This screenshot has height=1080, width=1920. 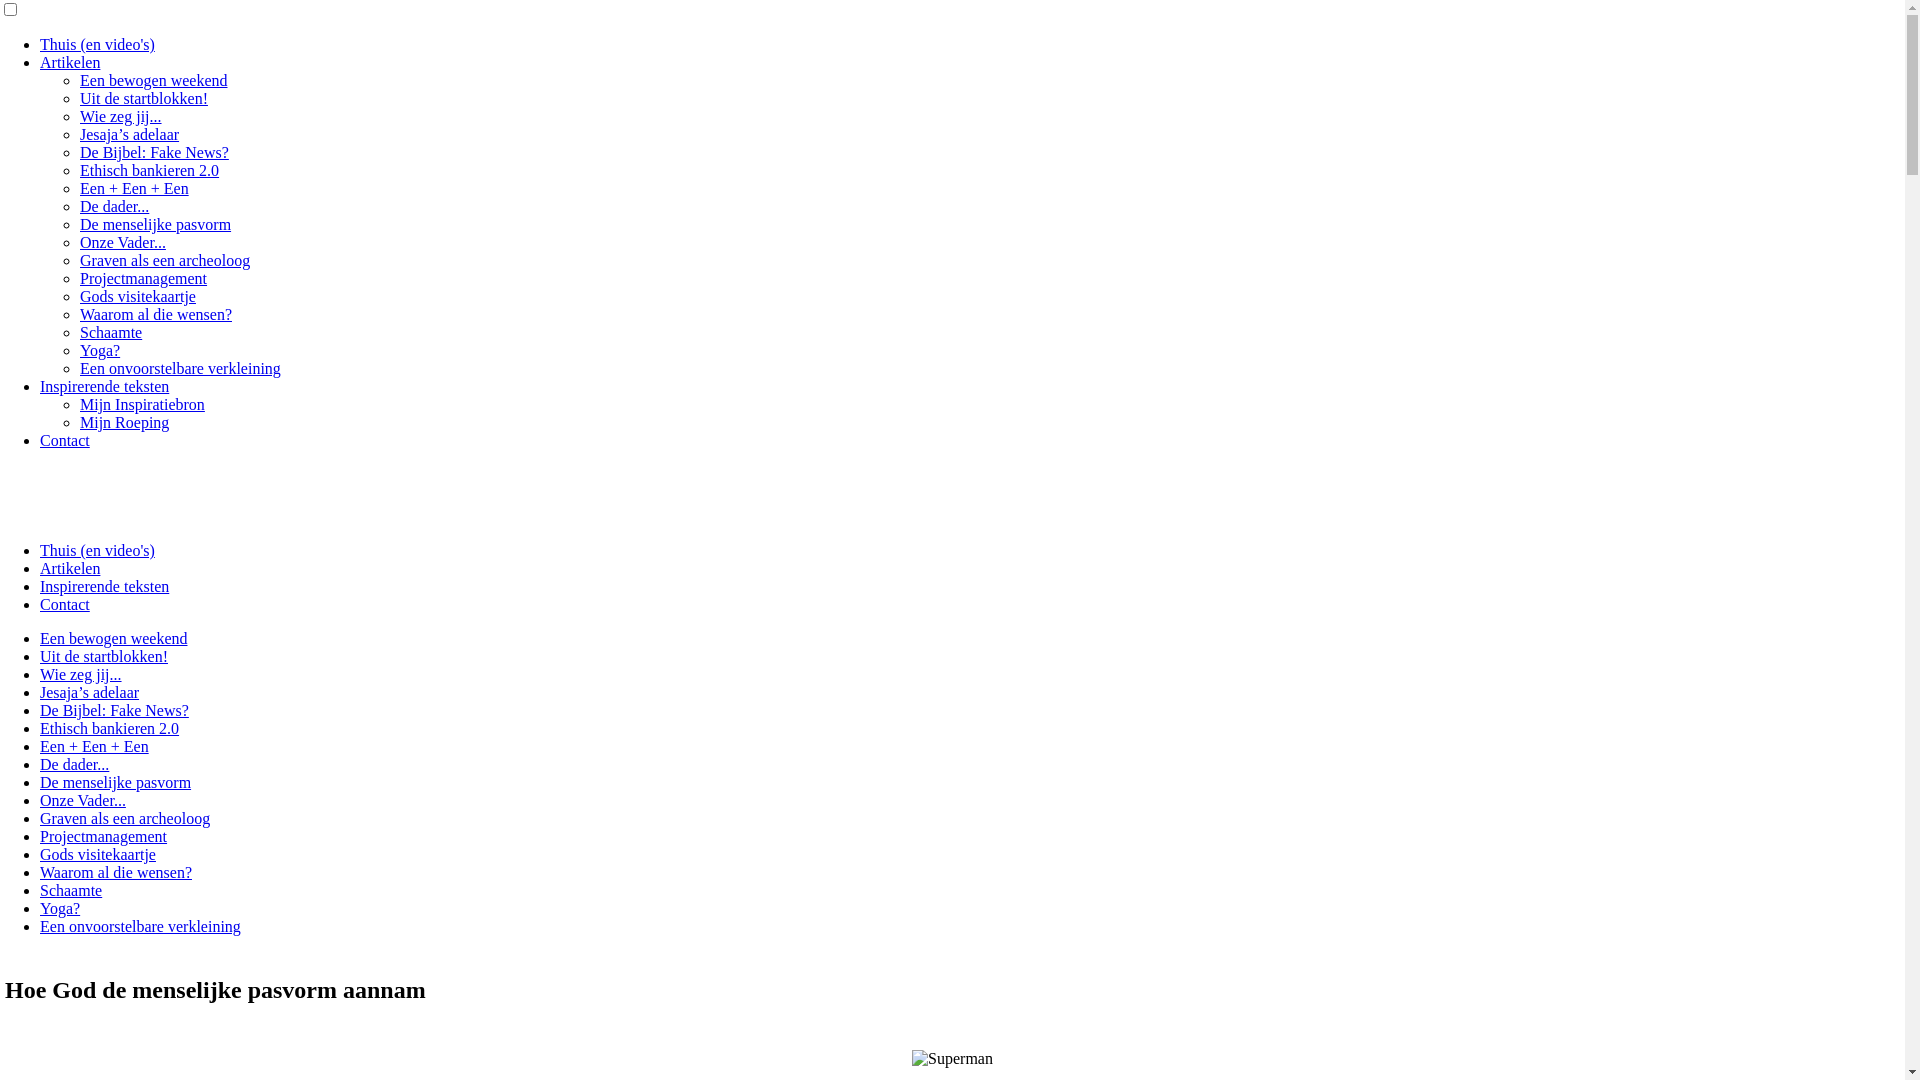 What do you see at coordinates (70, 568) in the screenshot?
I see `Artikelen` at bounding box center [70, 568].